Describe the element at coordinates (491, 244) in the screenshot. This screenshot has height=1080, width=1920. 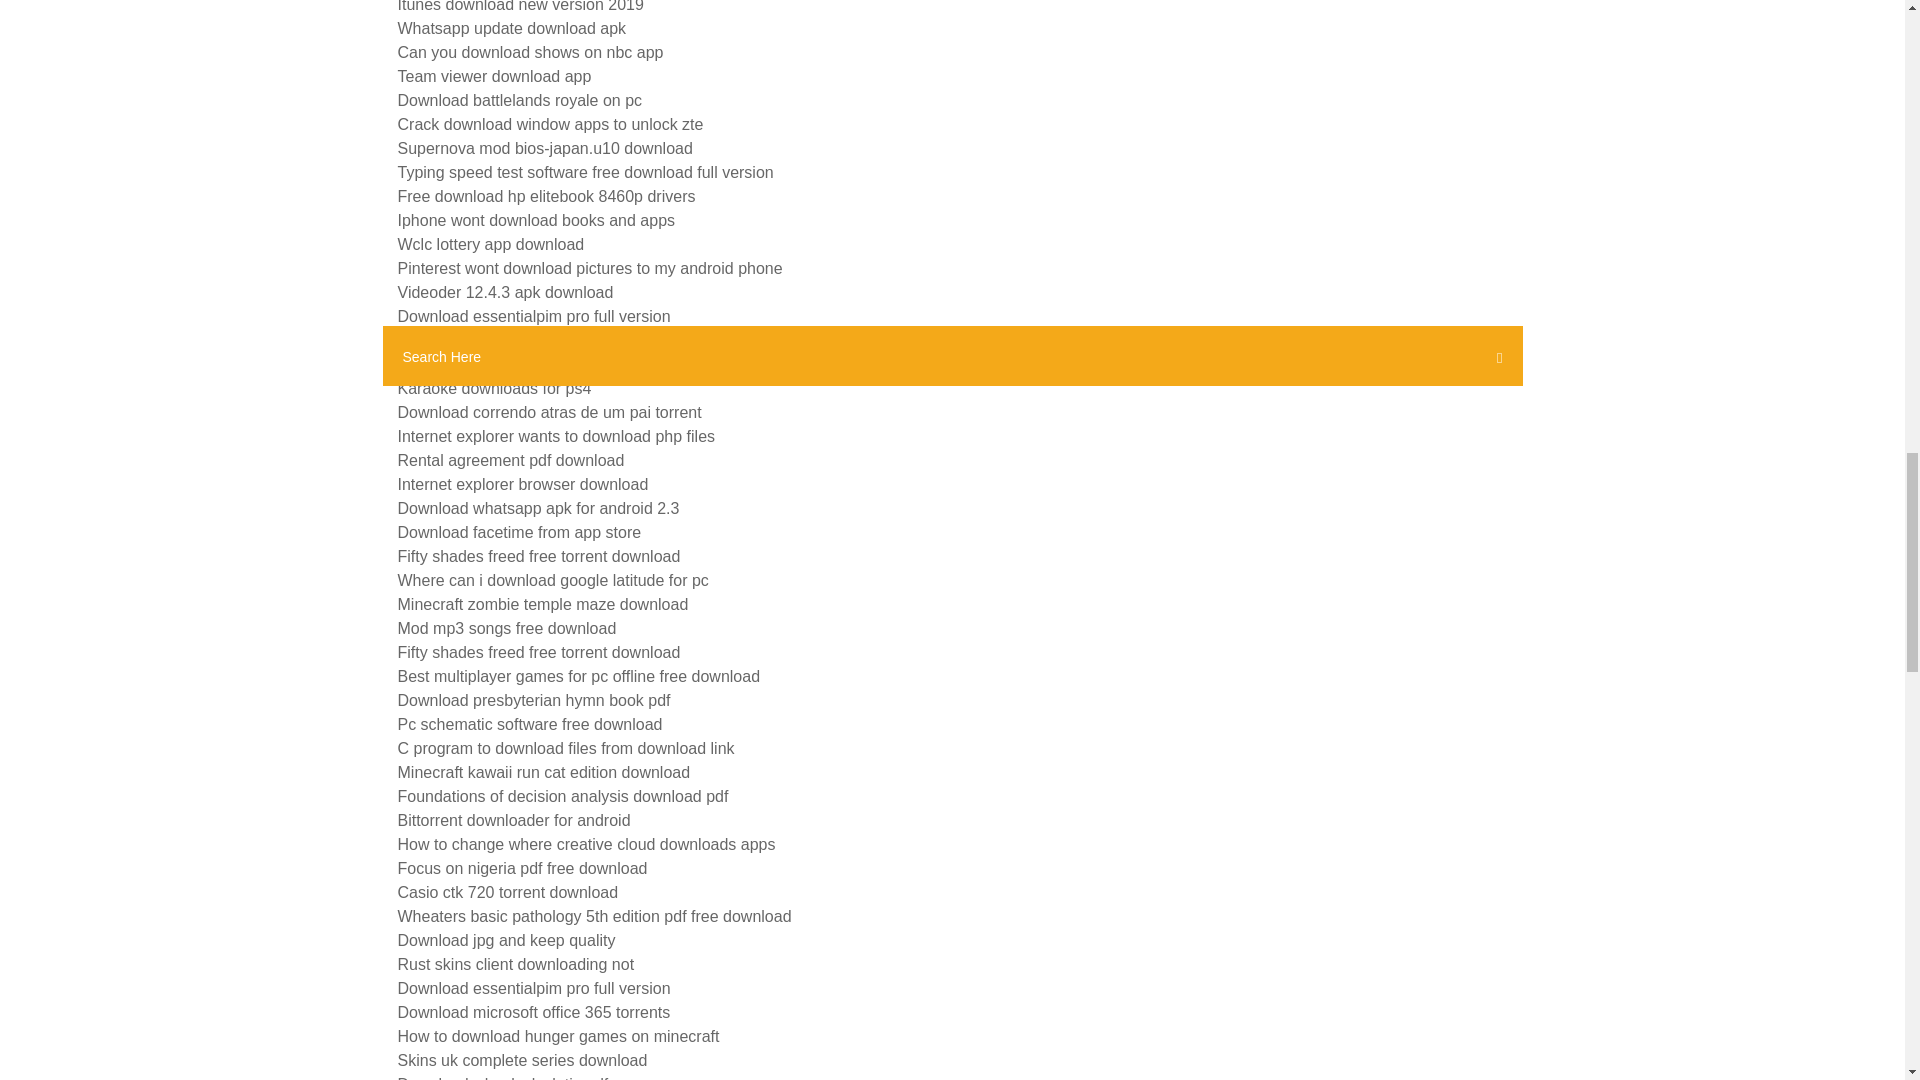
I see `Wclc lottery app download` at that location.